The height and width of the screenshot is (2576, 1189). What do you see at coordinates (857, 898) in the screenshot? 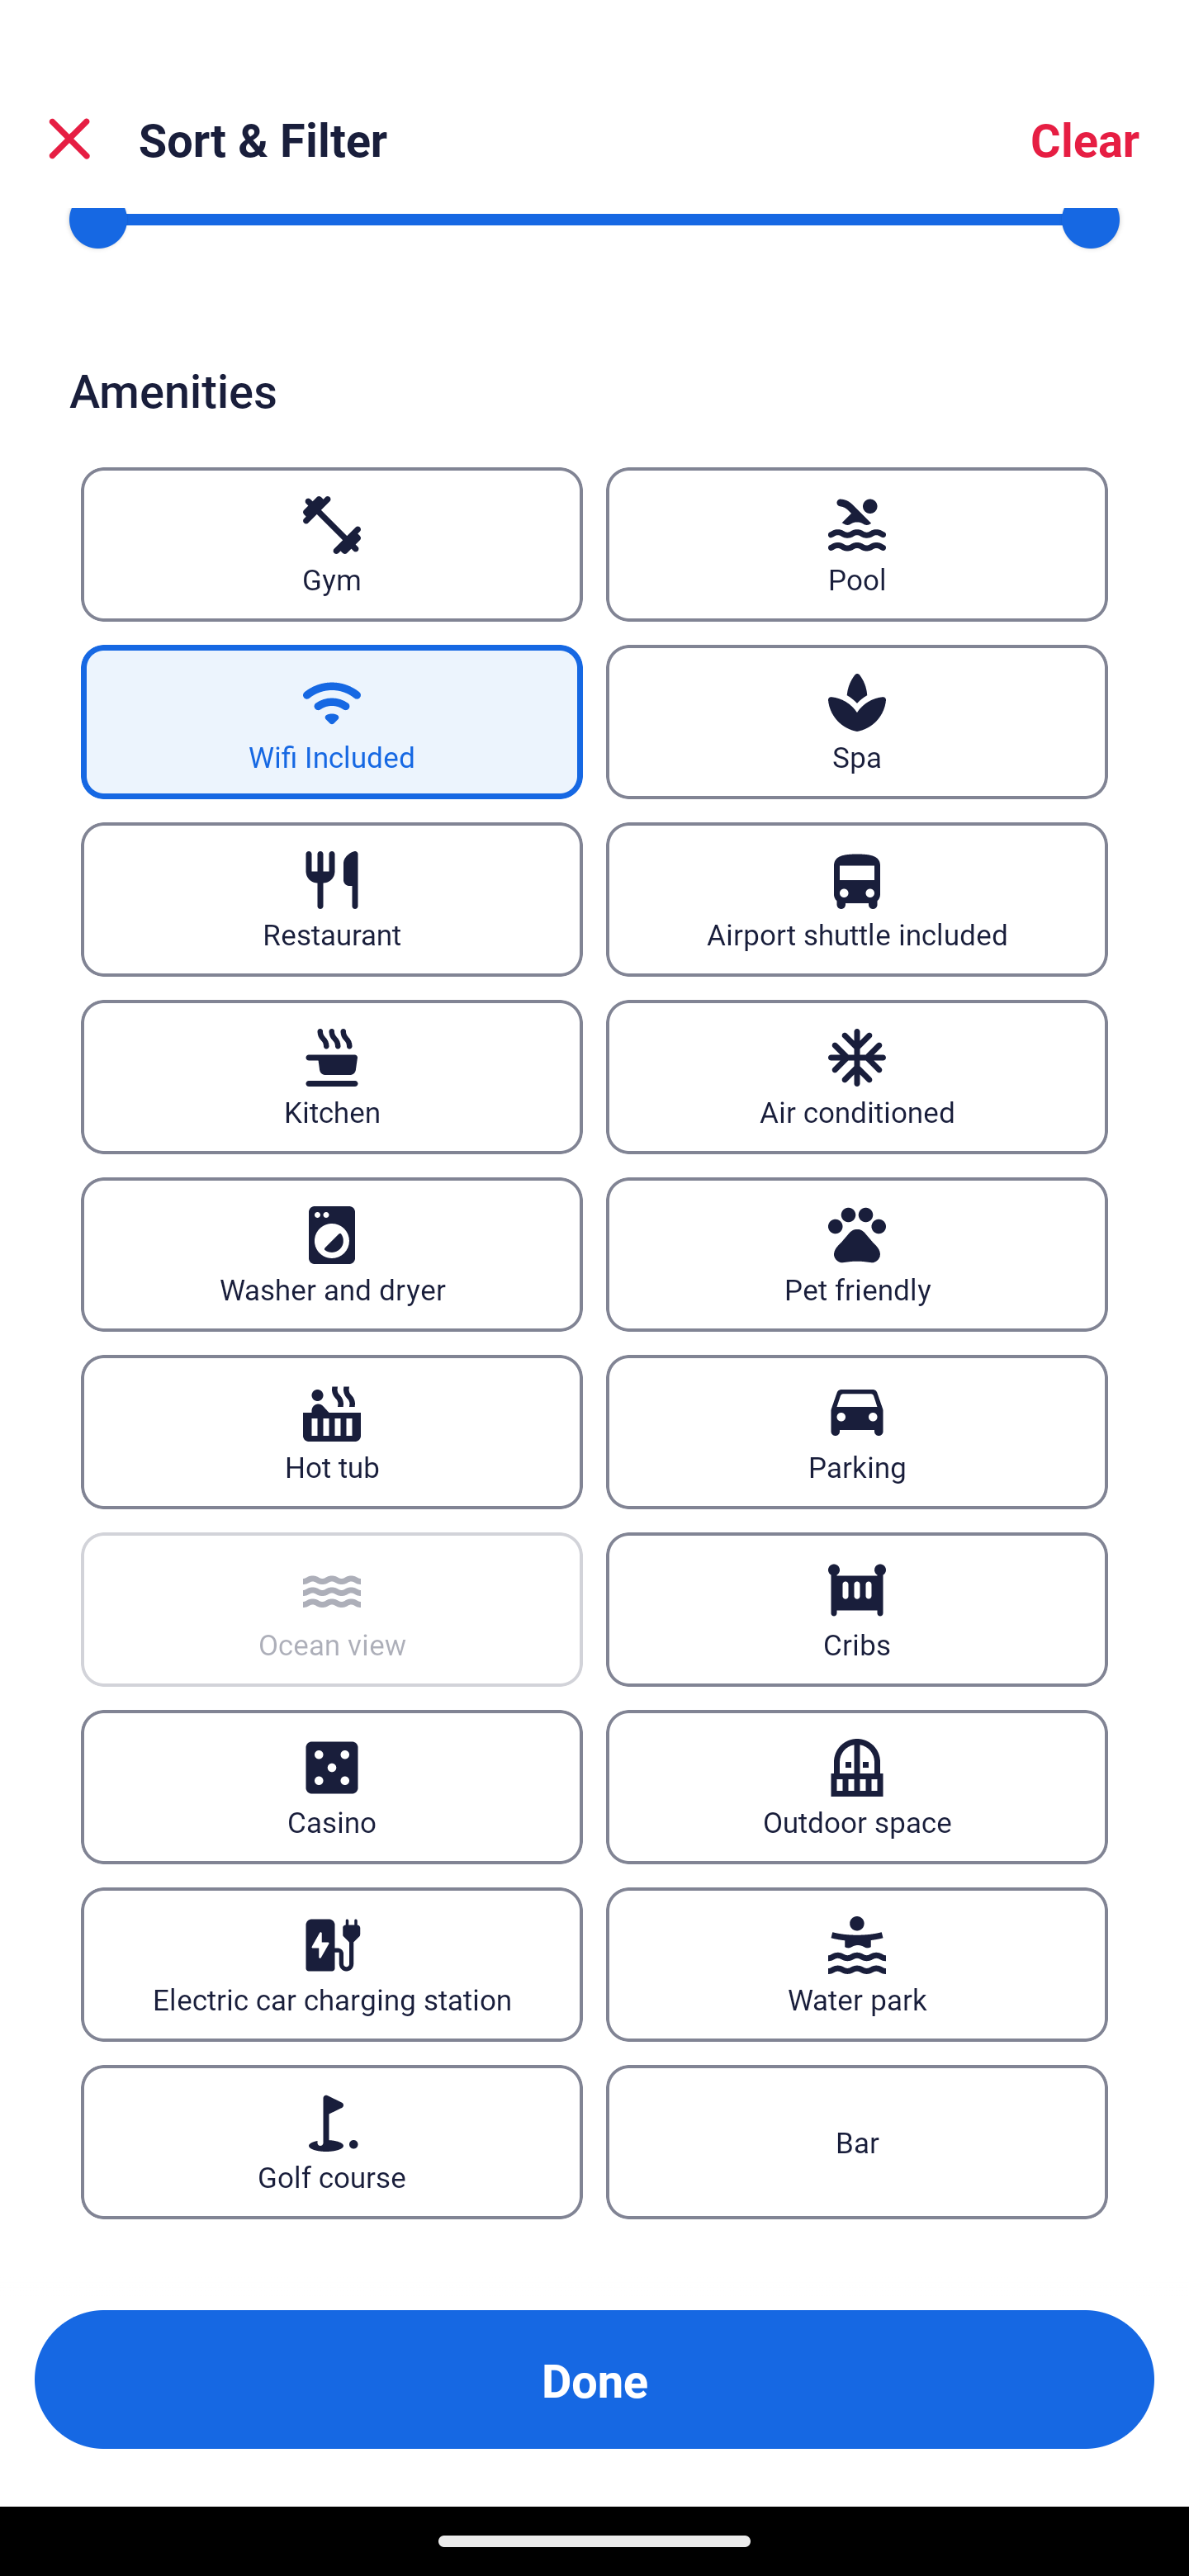
I see `Airport shuttle included` at bounding box center [857, 898].